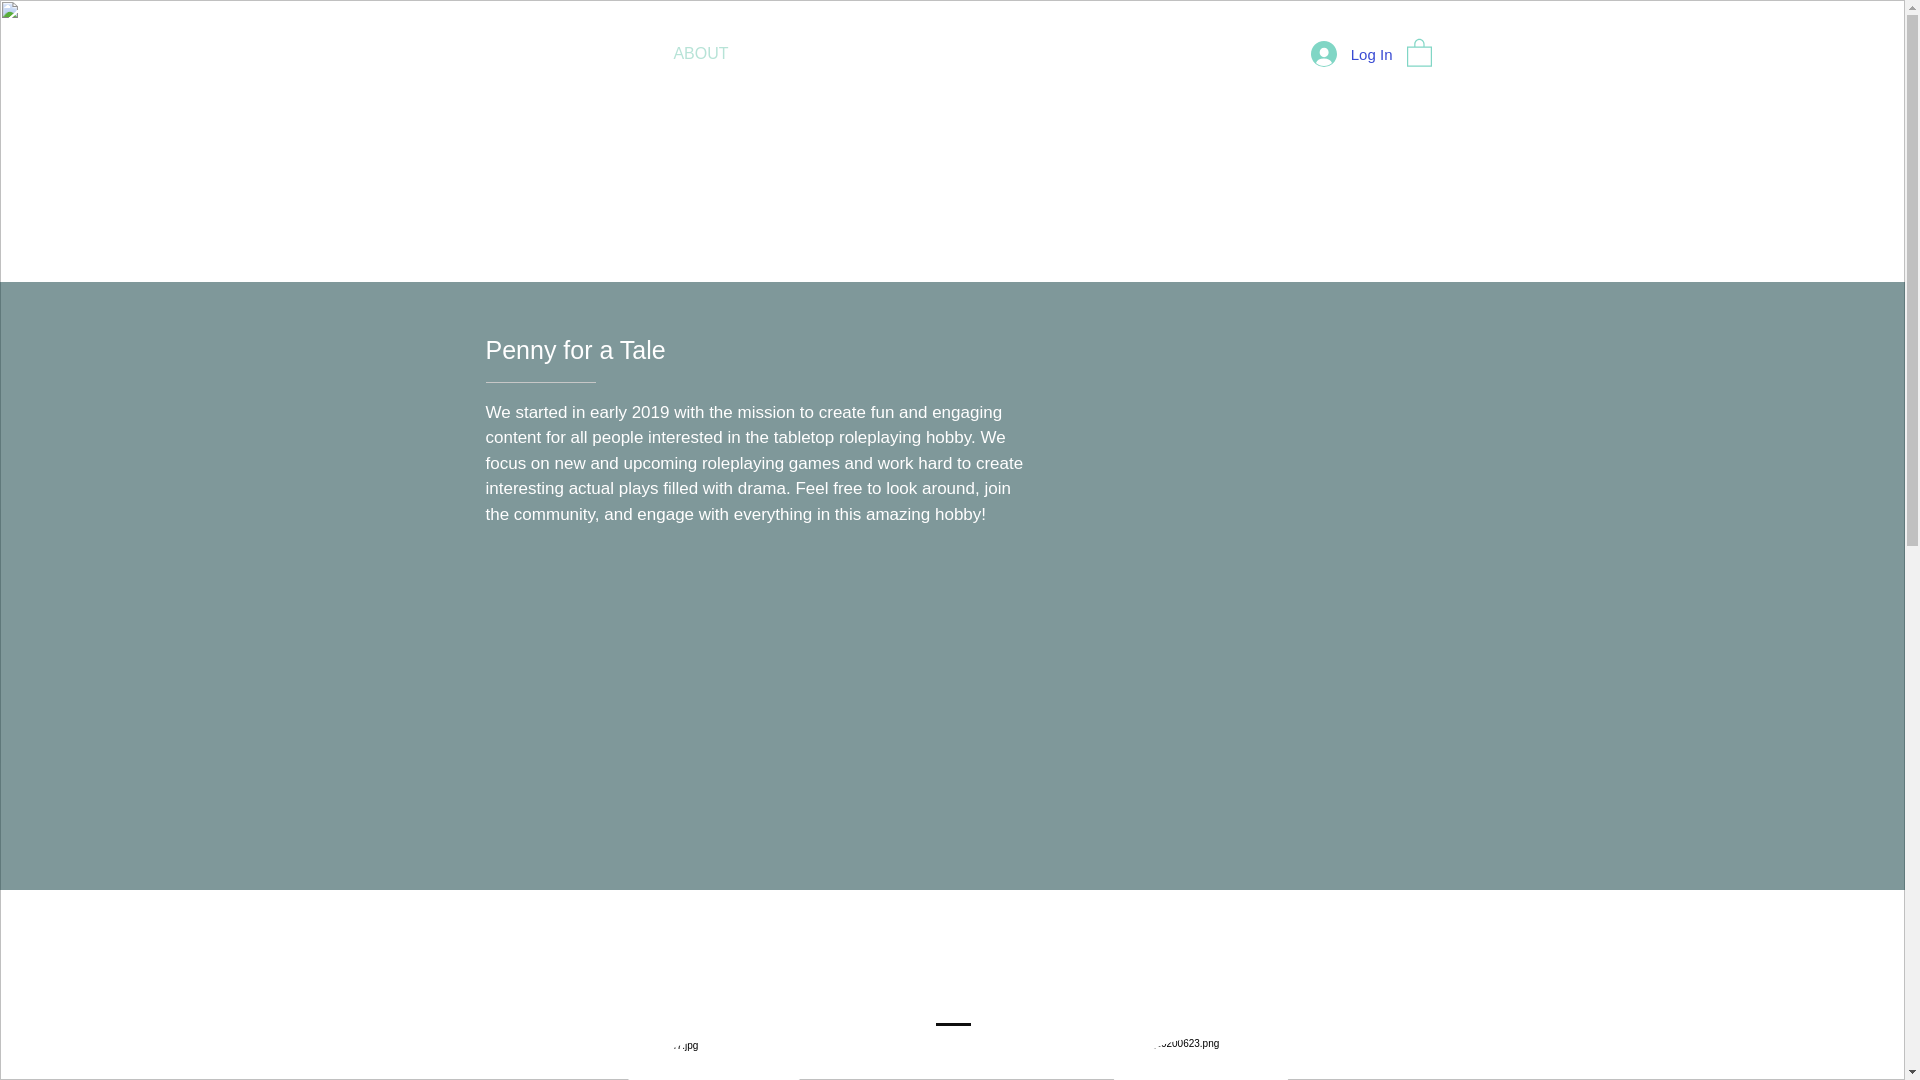  I want to click on guy2.jpg, so click(1200, 1058).